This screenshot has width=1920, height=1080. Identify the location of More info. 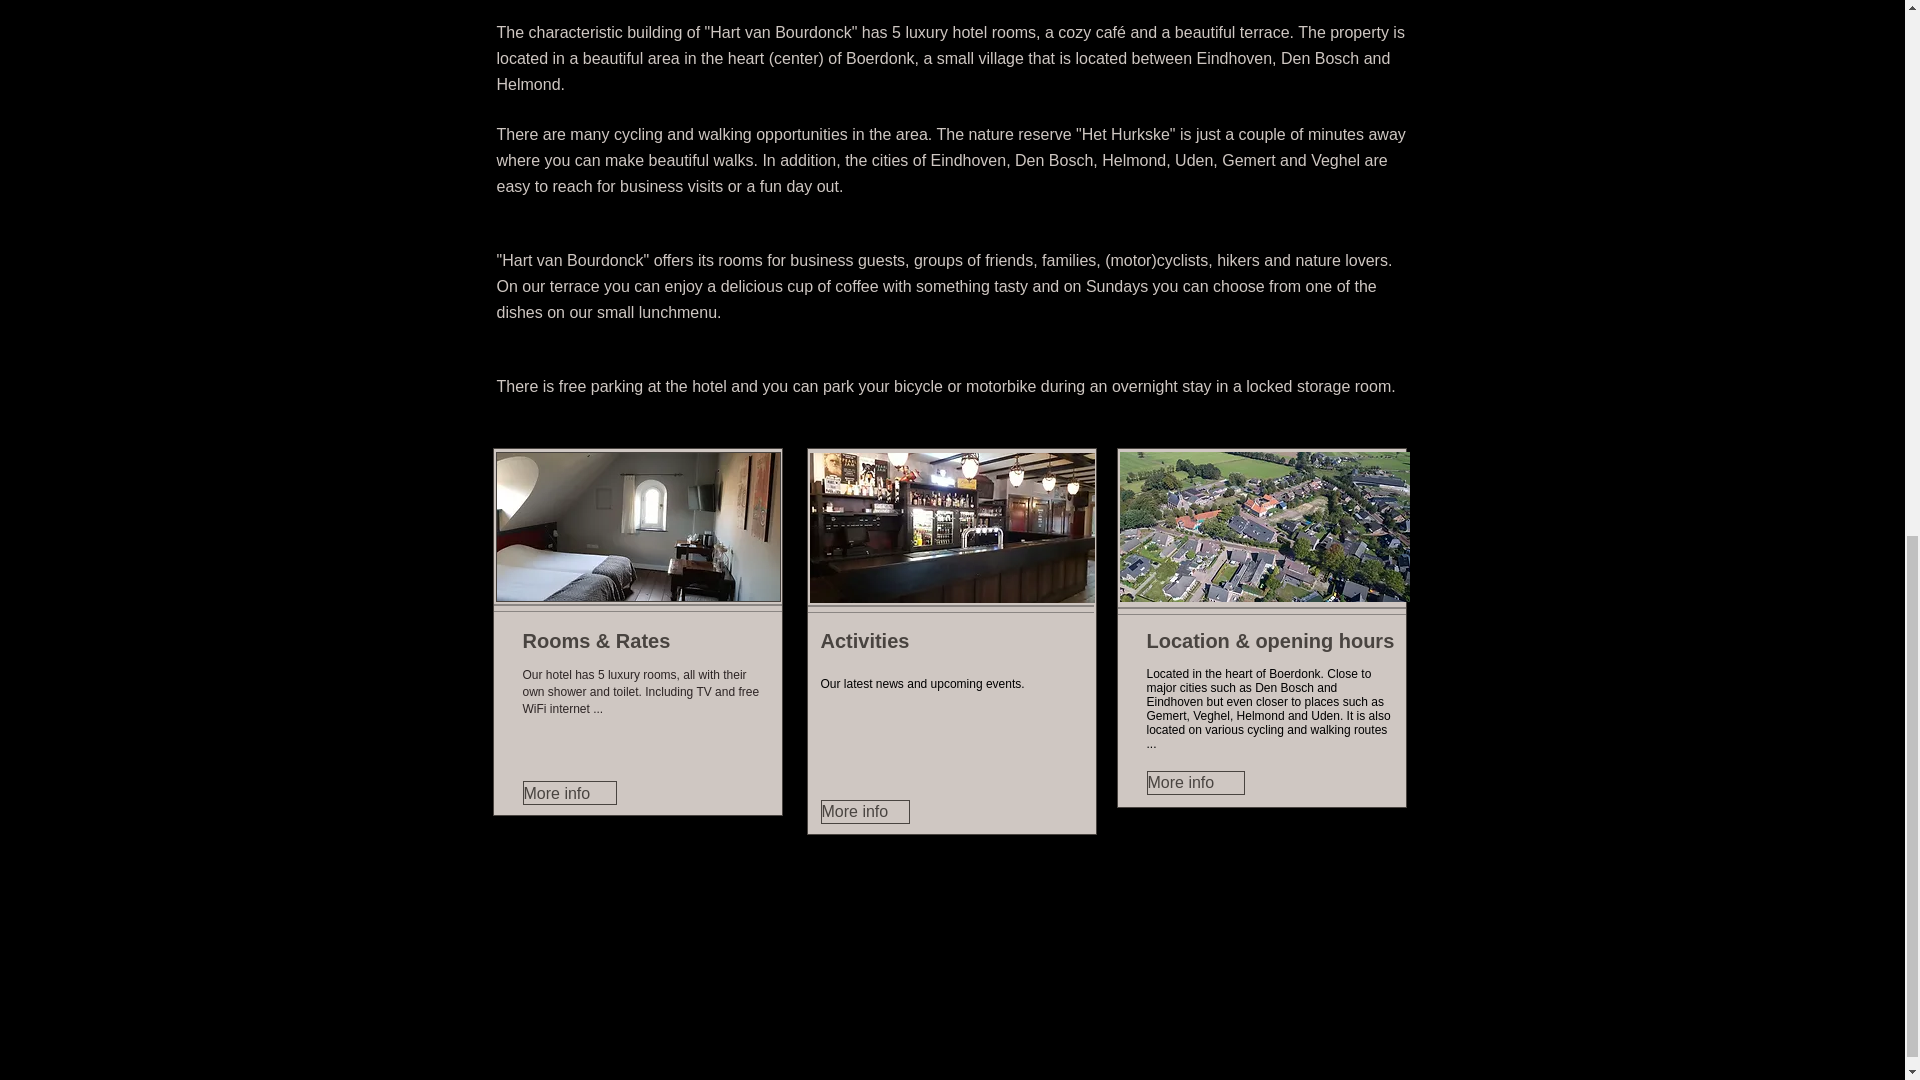
(864, 812).